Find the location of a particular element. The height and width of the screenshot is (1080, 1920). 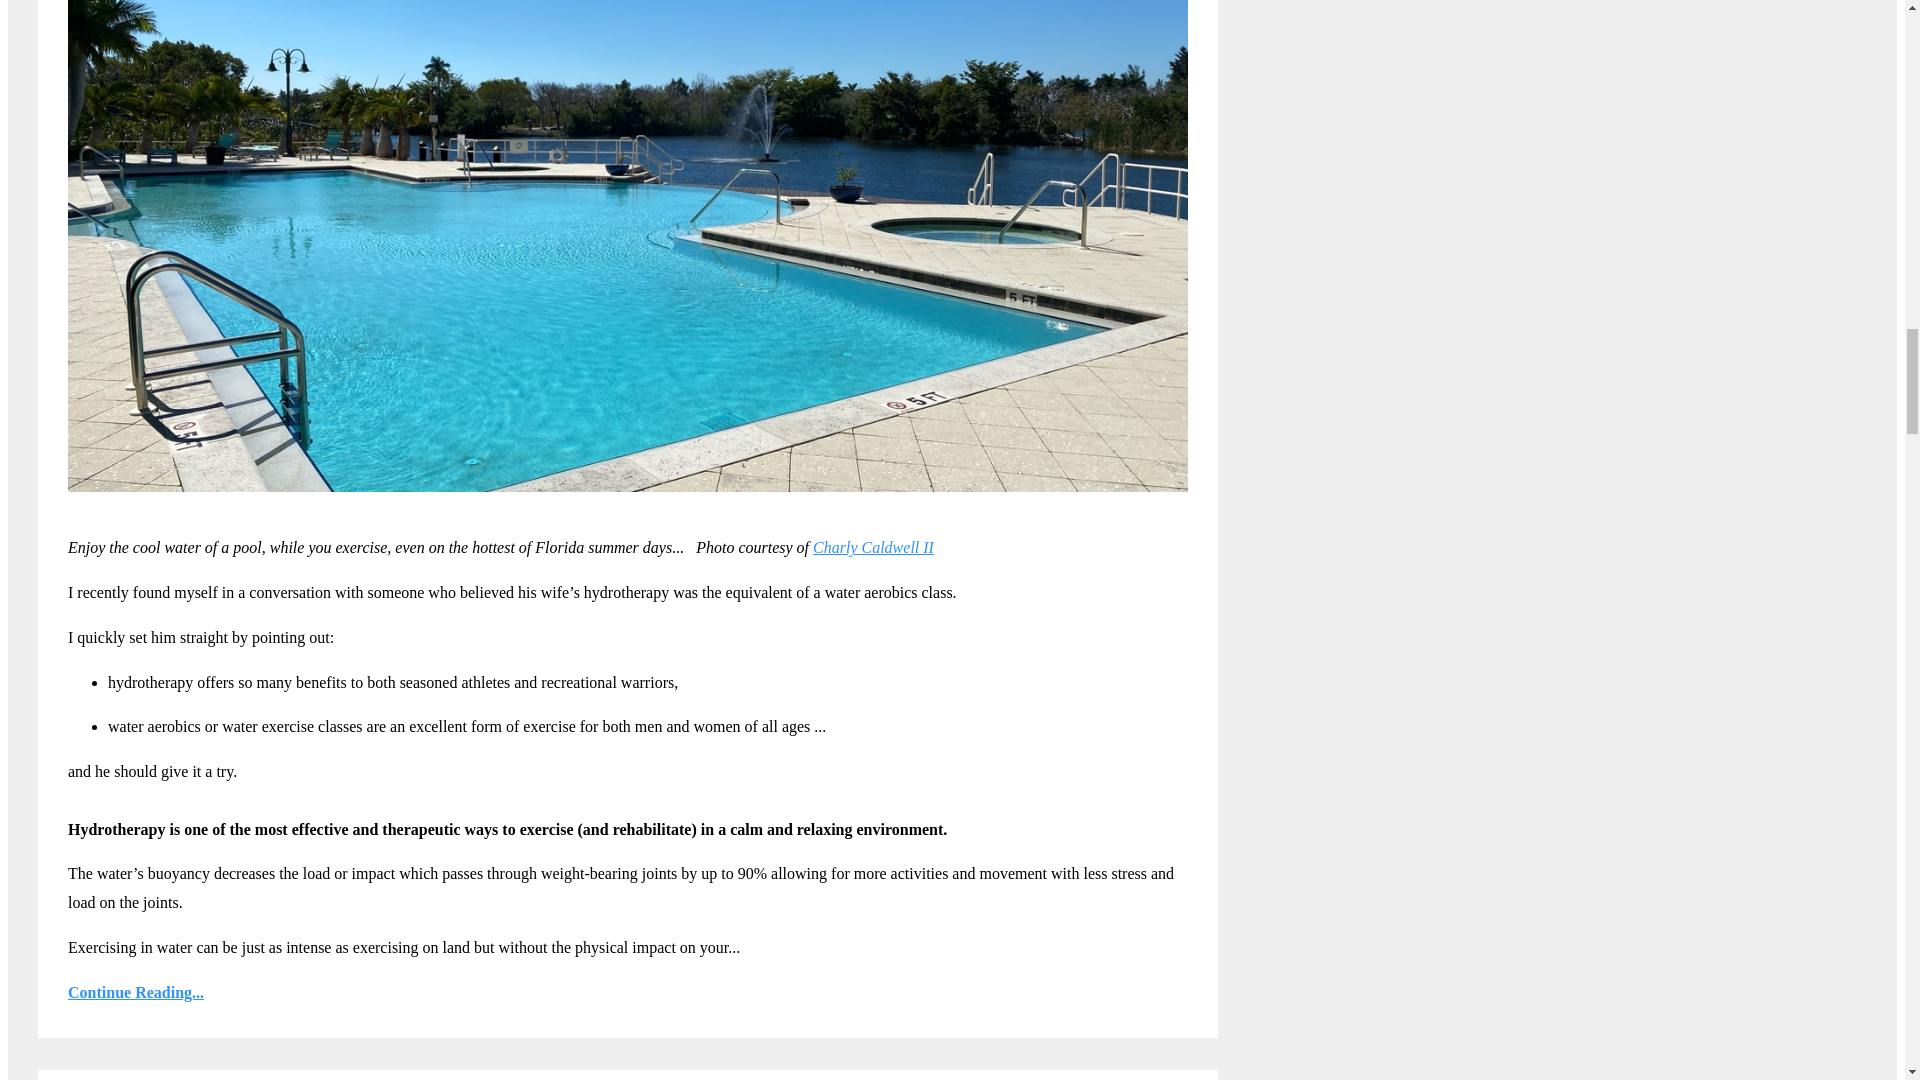

Charly Caldwell II is located at coordinates (872, 547).